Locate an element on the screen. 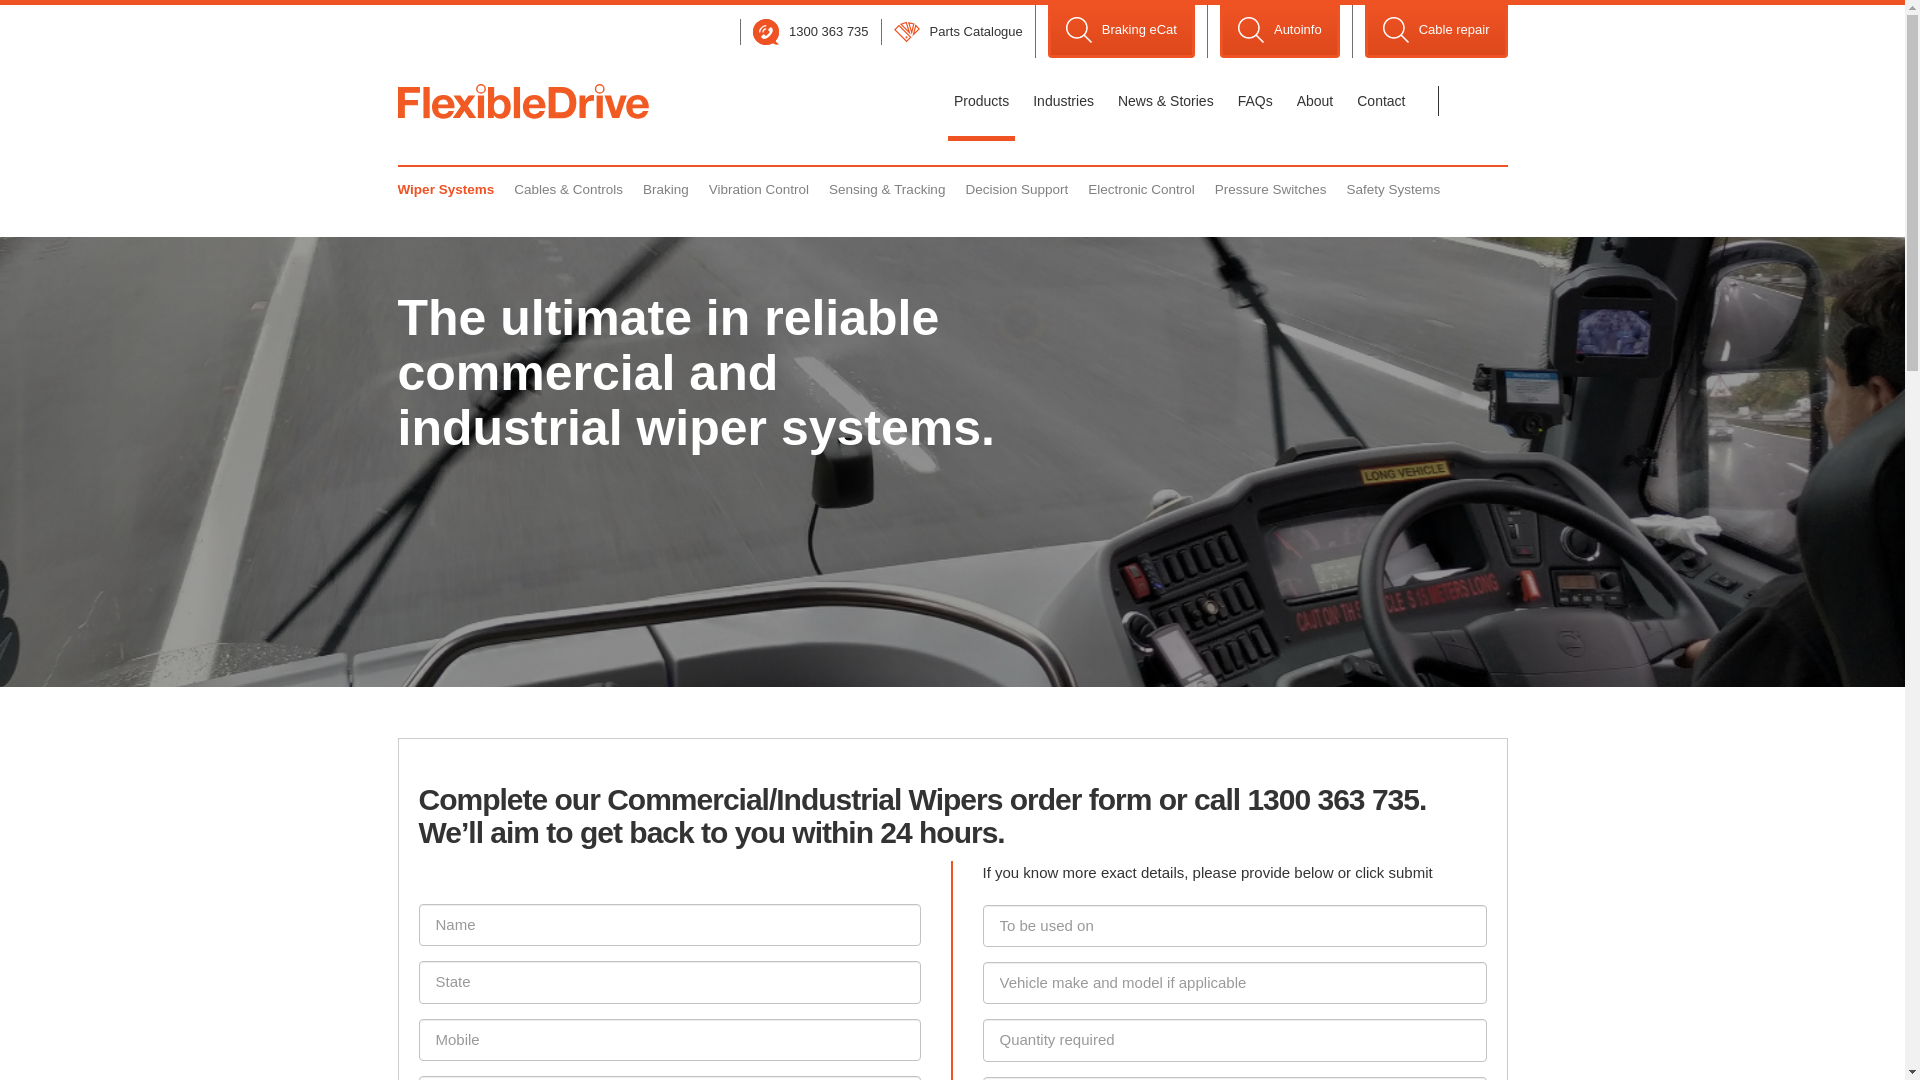 This screenshot has height=1080, width=1920. Main menu is located at coordinates (524, 101).